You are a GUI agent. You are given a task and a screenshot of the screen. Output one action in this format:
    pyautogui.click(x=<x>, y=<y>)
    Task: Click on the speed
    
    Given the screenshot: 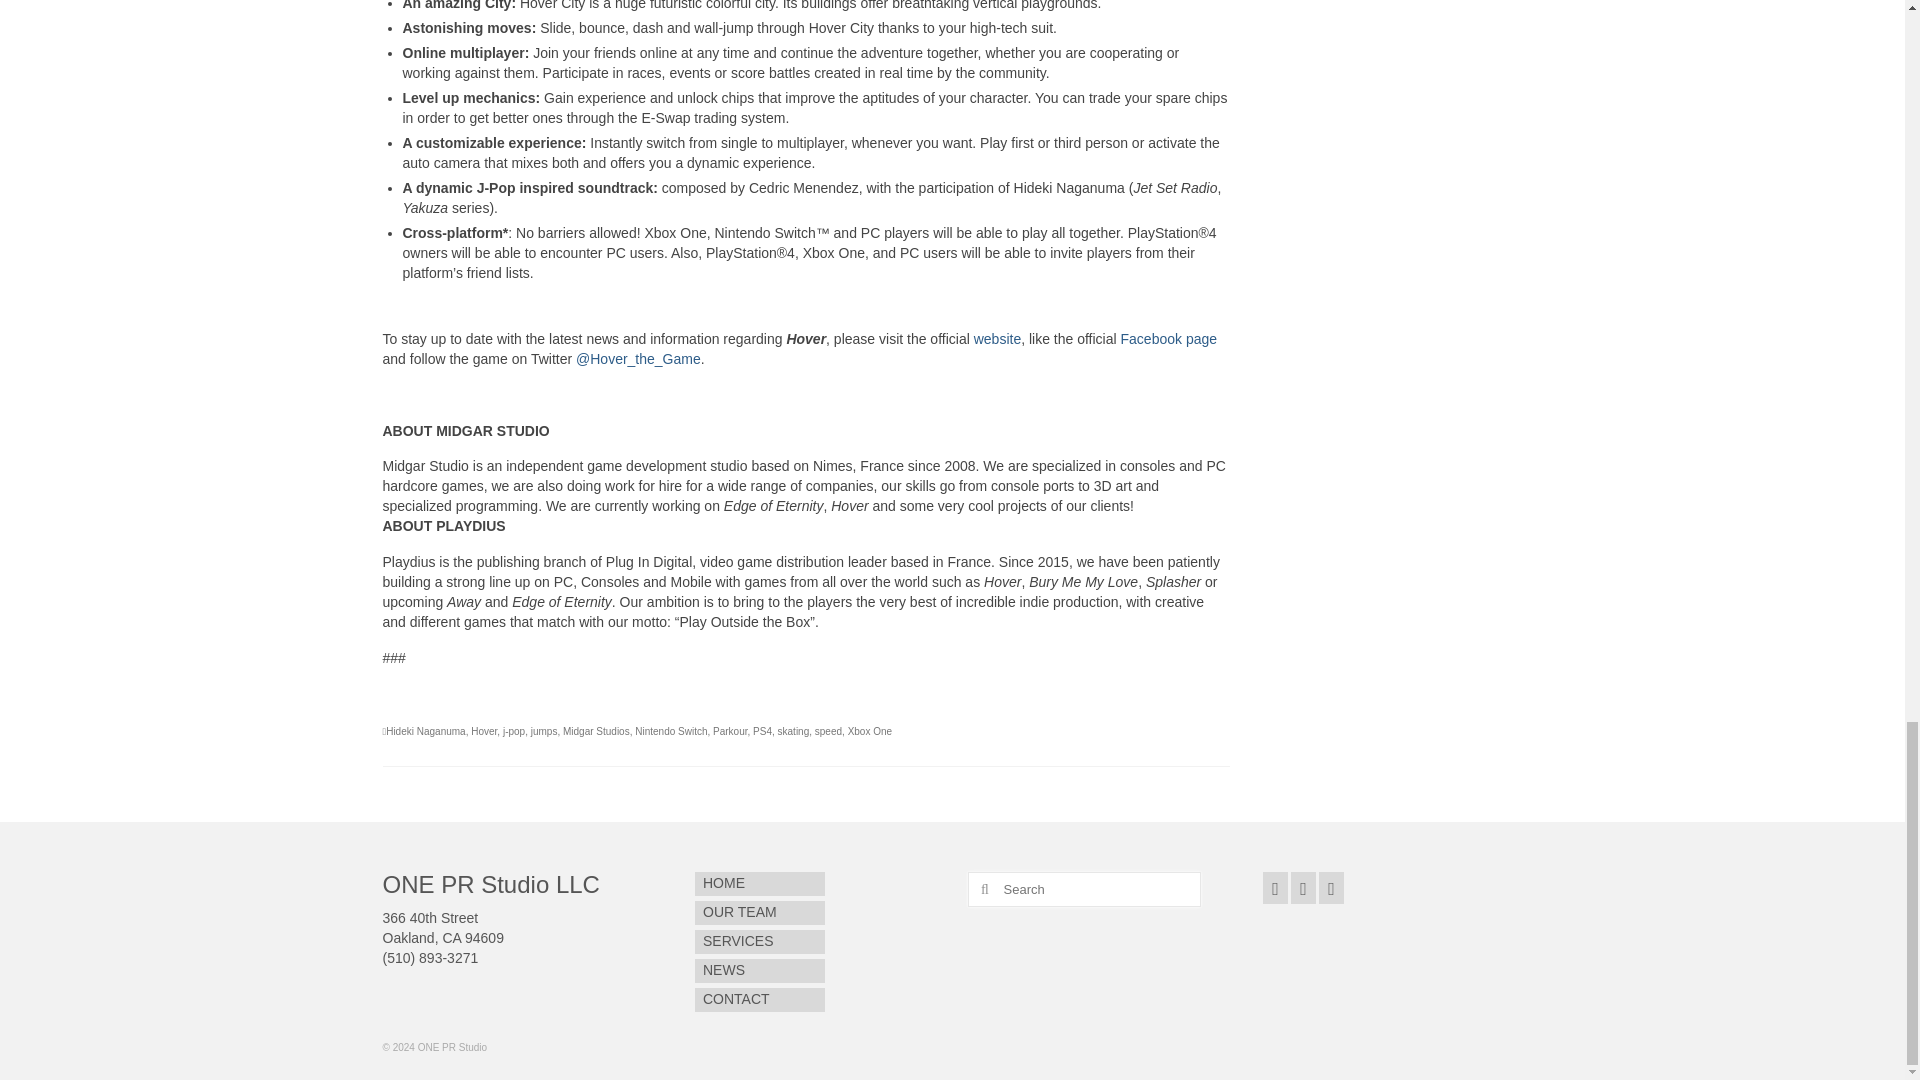 What is the action you would take?
    pyautogui.click(x=828, y=730)
    